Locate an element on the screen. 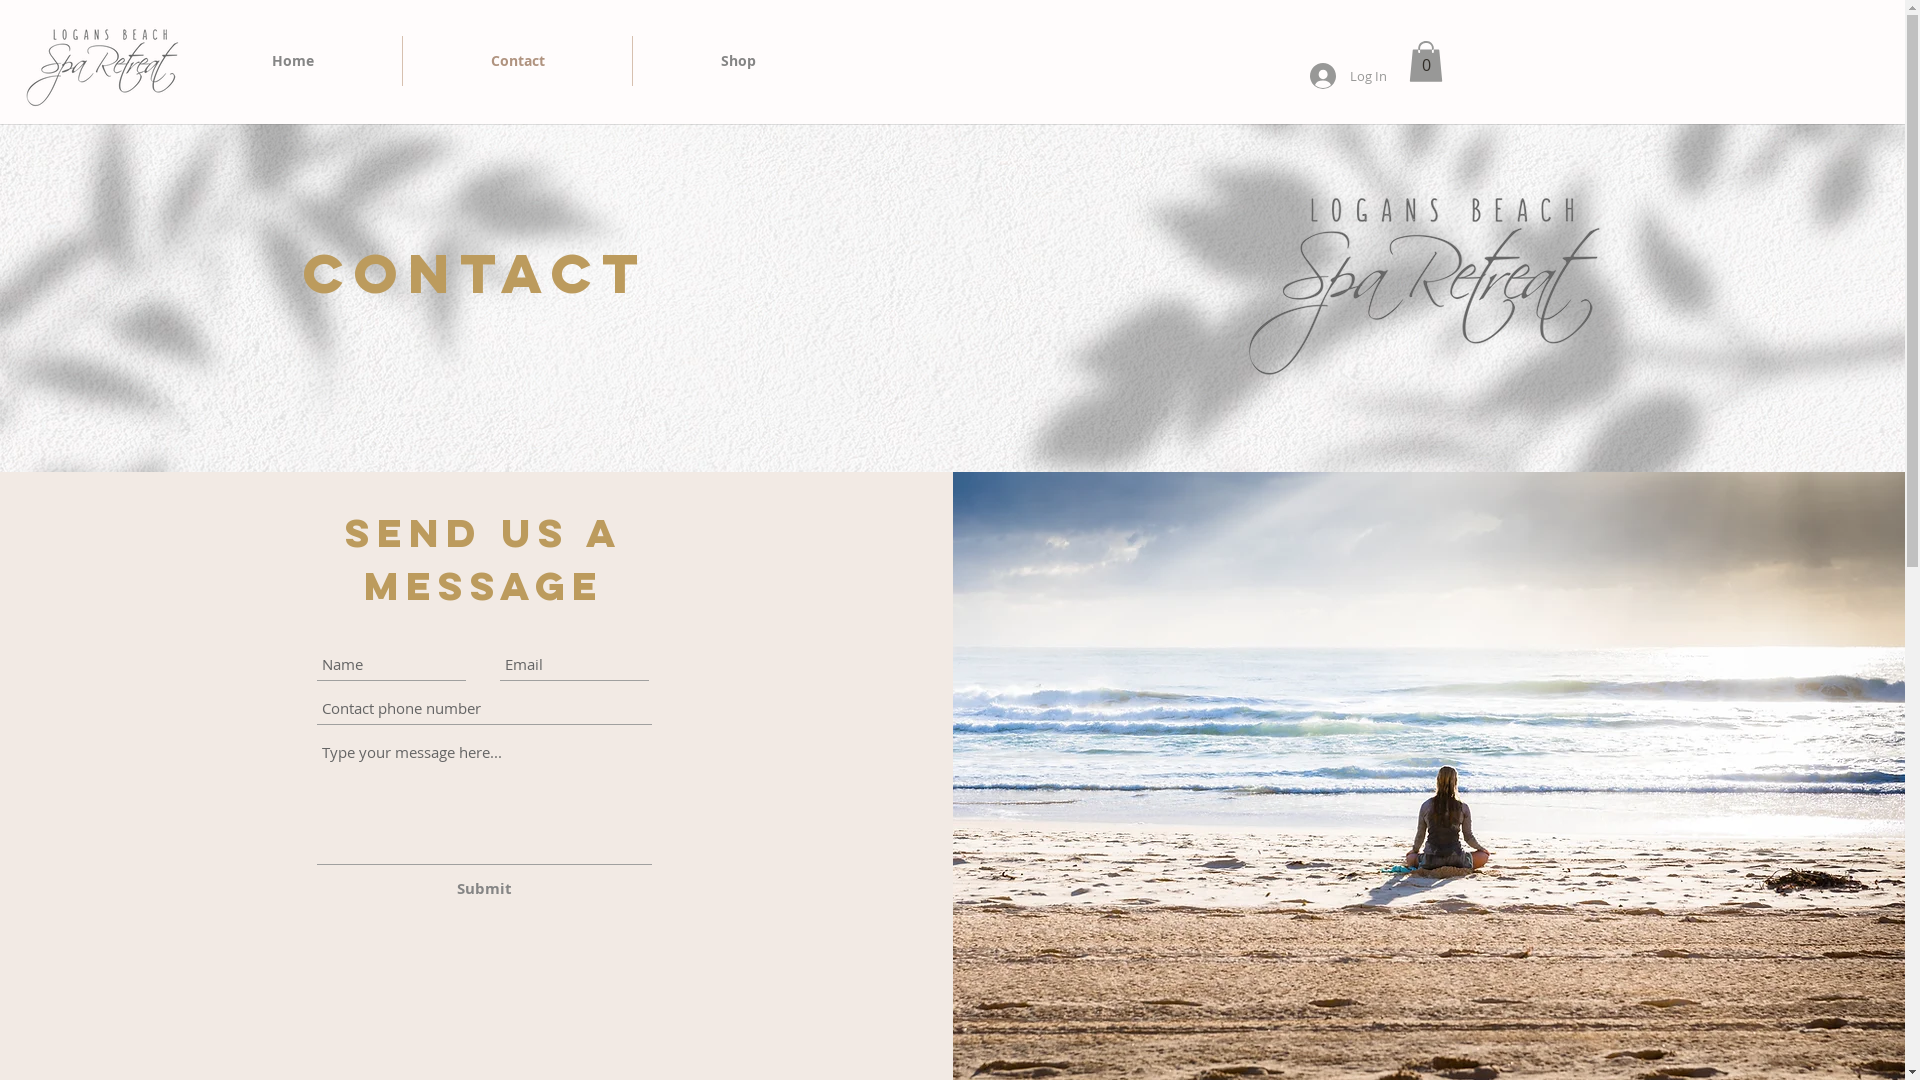 The image size is (1920, 1080). Log In is located at coordinates (1348, 76).